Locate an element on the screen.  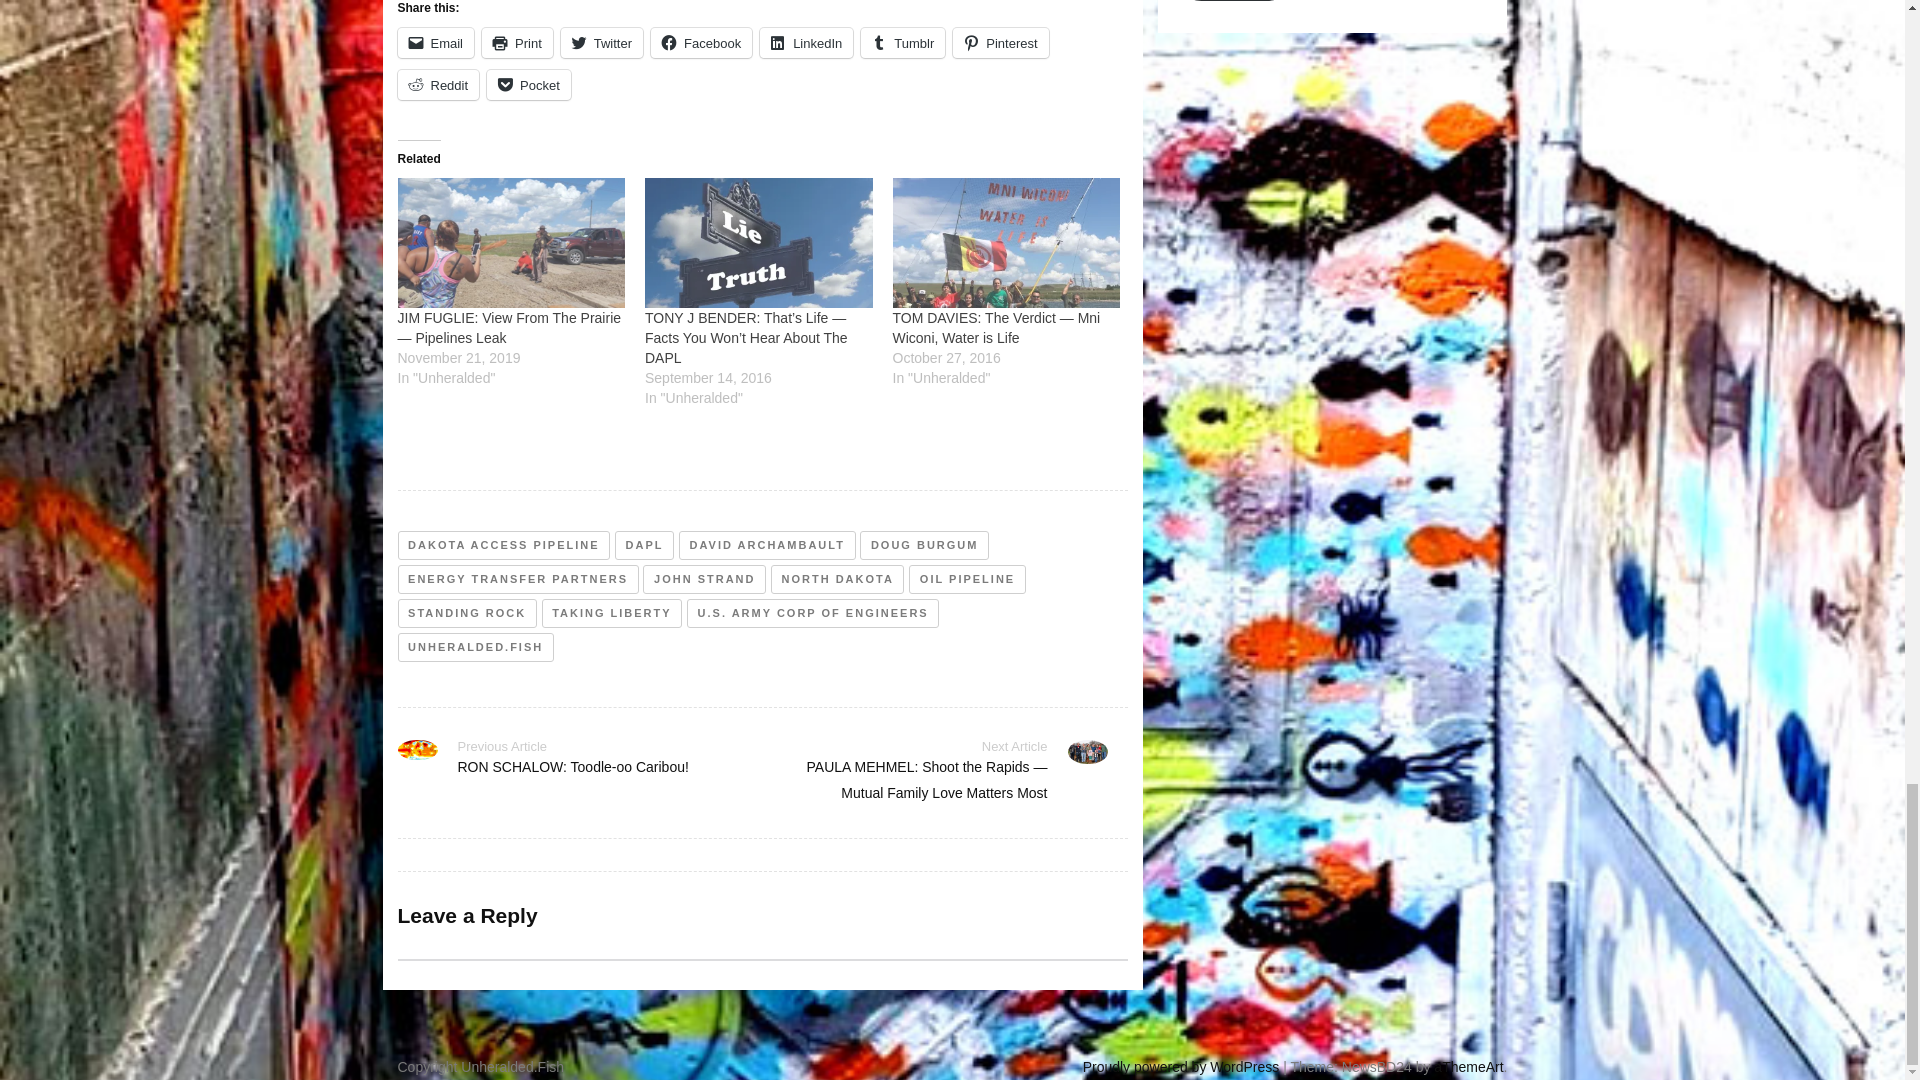
STANDING ROCK is located at coordinates (467, 613).